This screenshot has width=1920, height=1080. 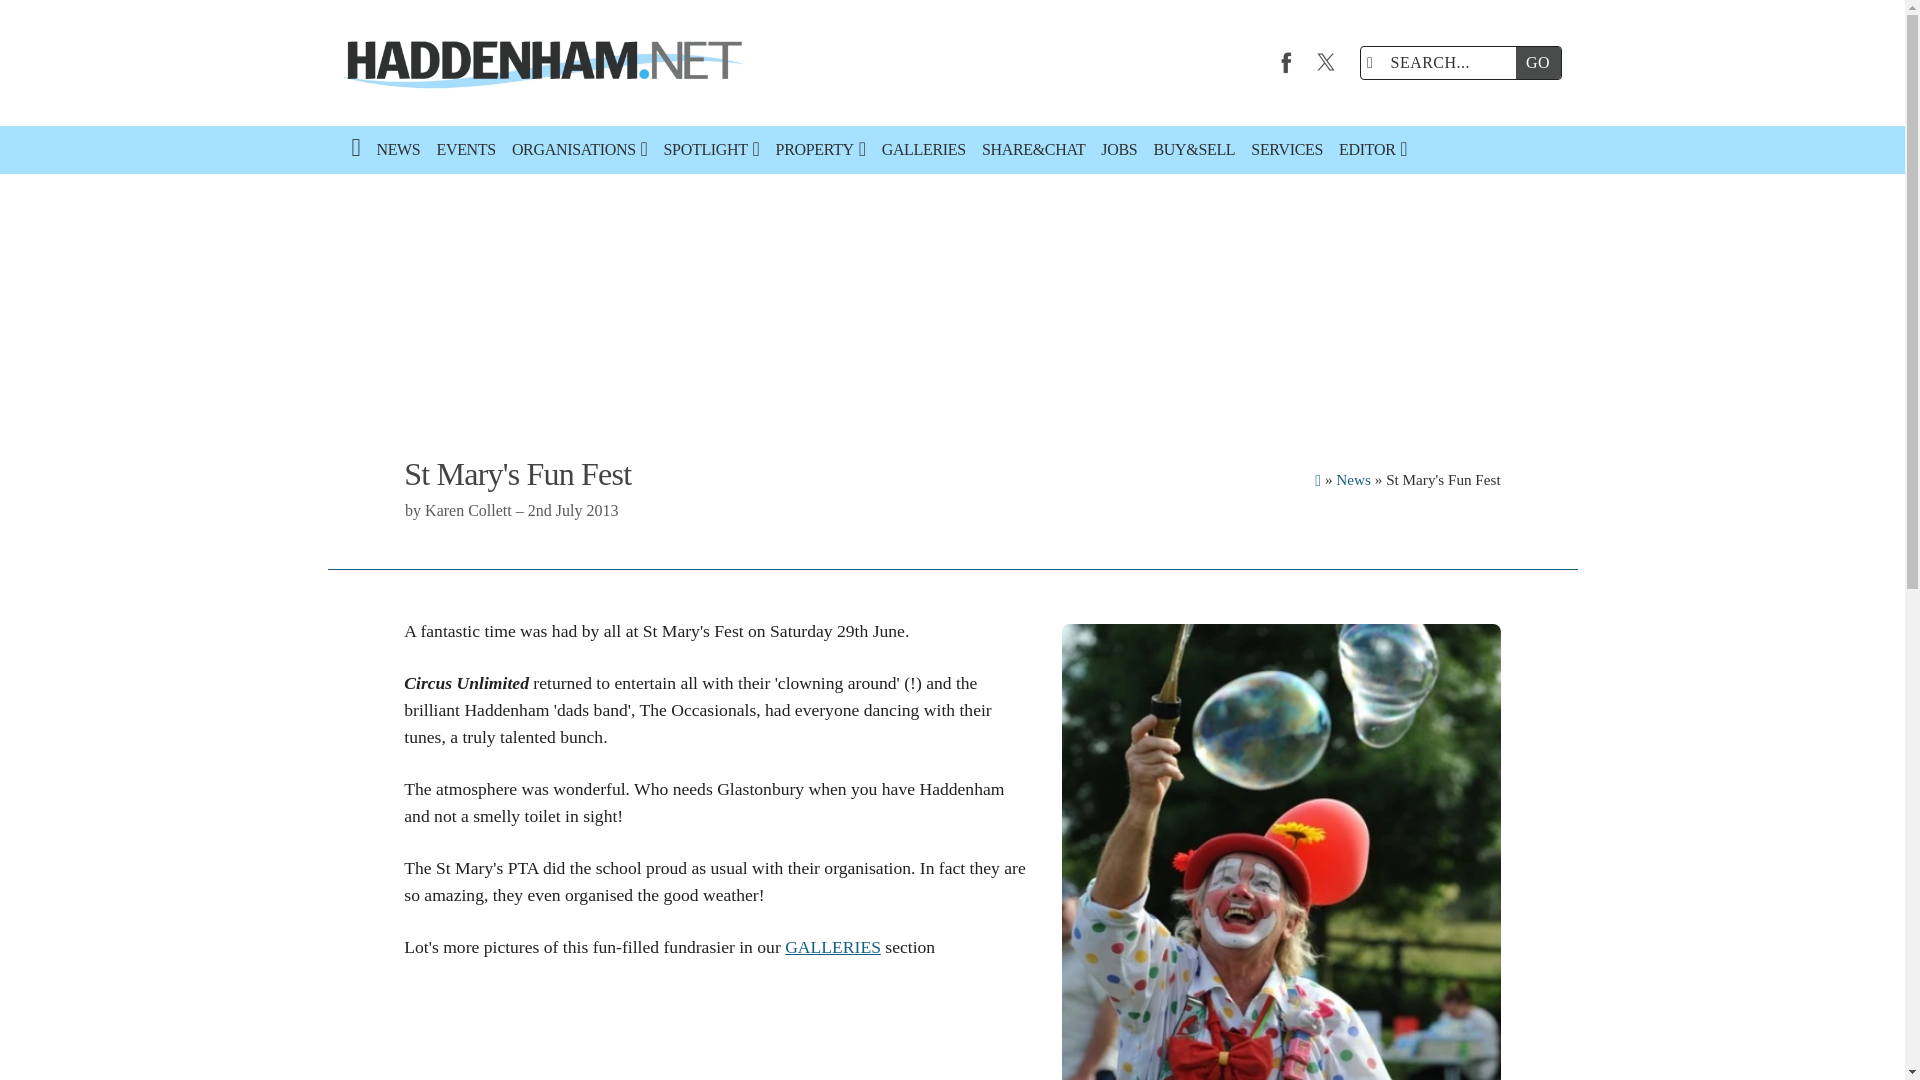 I want to click on Visit our X Feed, so click(x=1326, y=62).